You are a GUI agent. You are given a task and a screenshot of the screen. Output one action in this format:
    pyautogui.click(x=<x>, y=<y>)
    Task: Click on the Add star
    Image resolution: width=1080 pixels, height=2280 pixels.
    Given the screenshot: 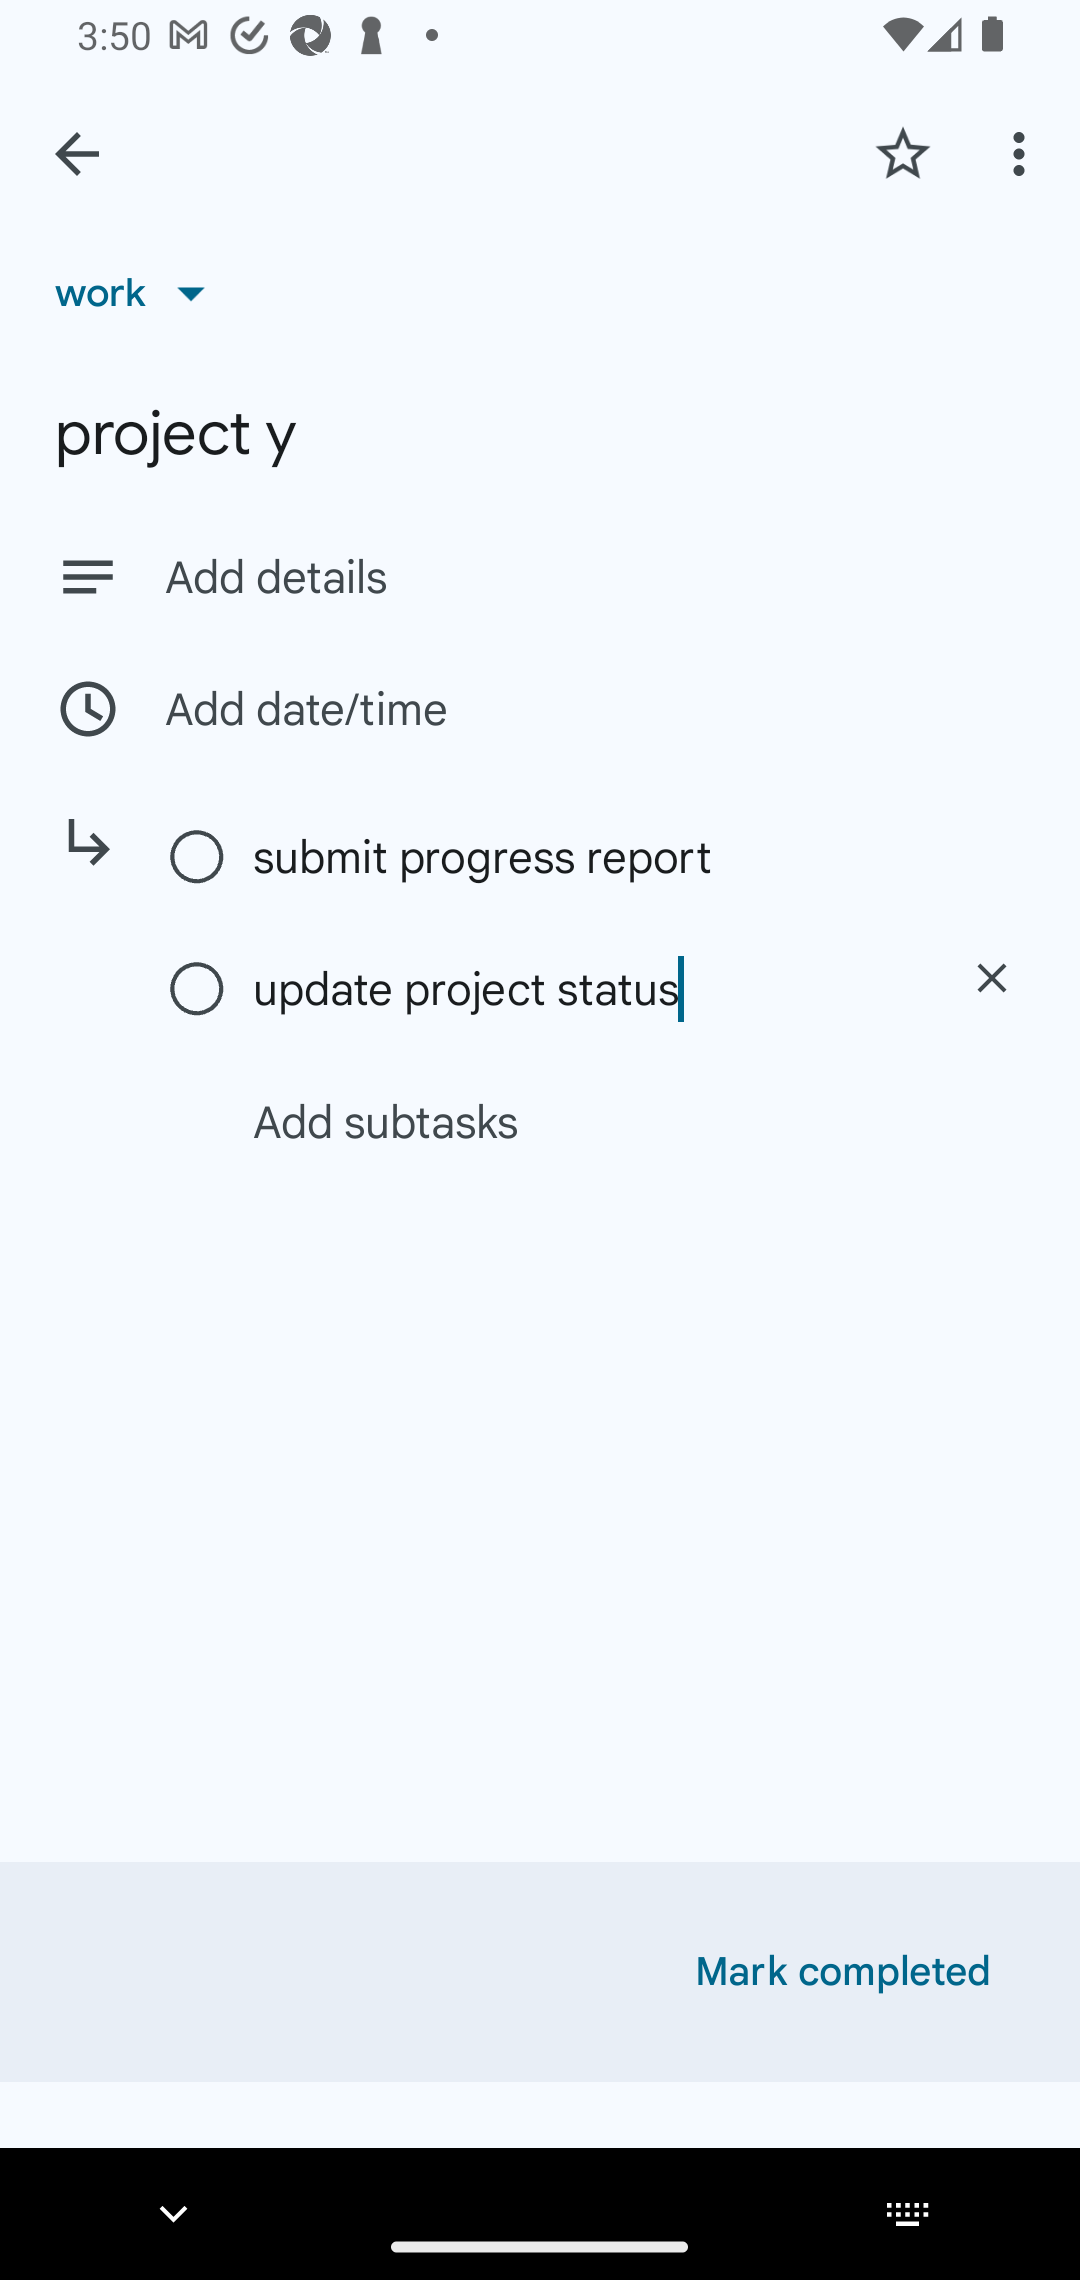 What is the action you would take?
    pyautogui.click(x=902, y=153)
    